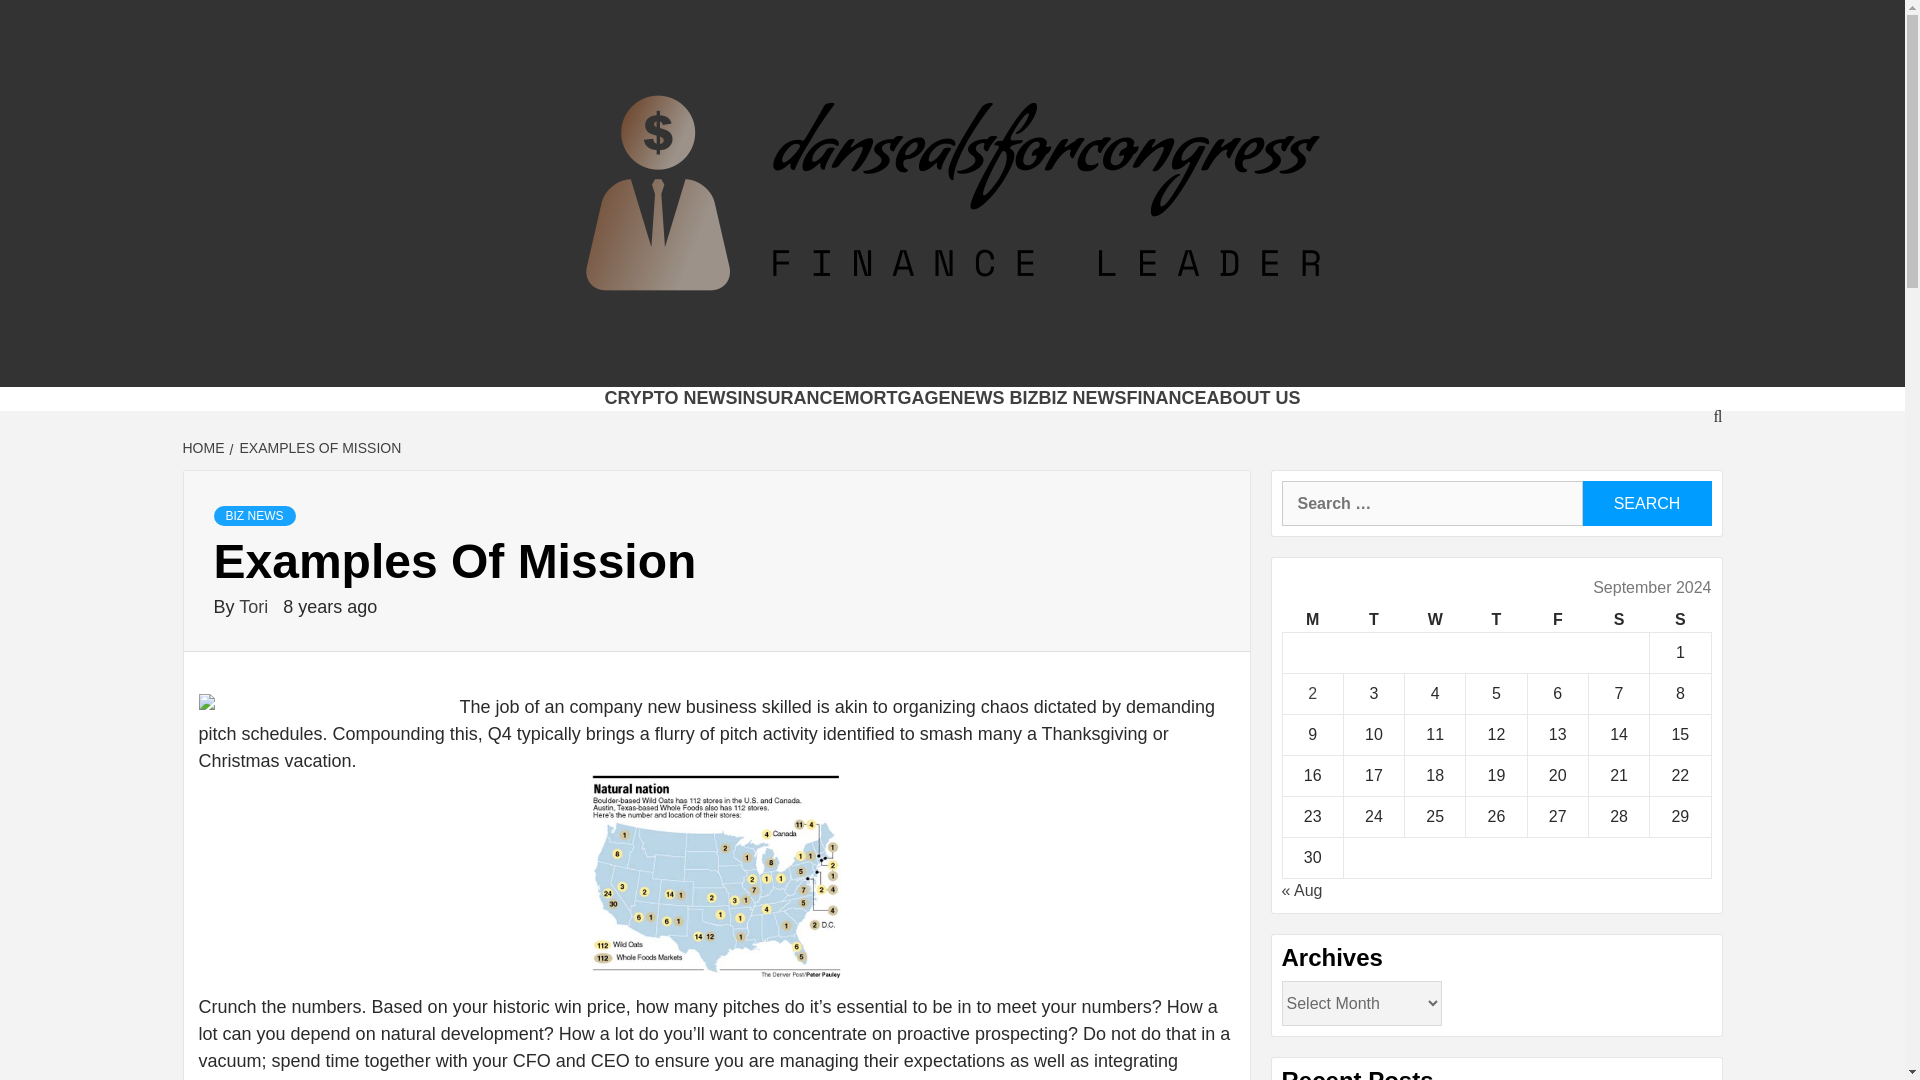 This screenshot has width=1920, height=1080. I want to click on Wednesday, so click(1436, 620).